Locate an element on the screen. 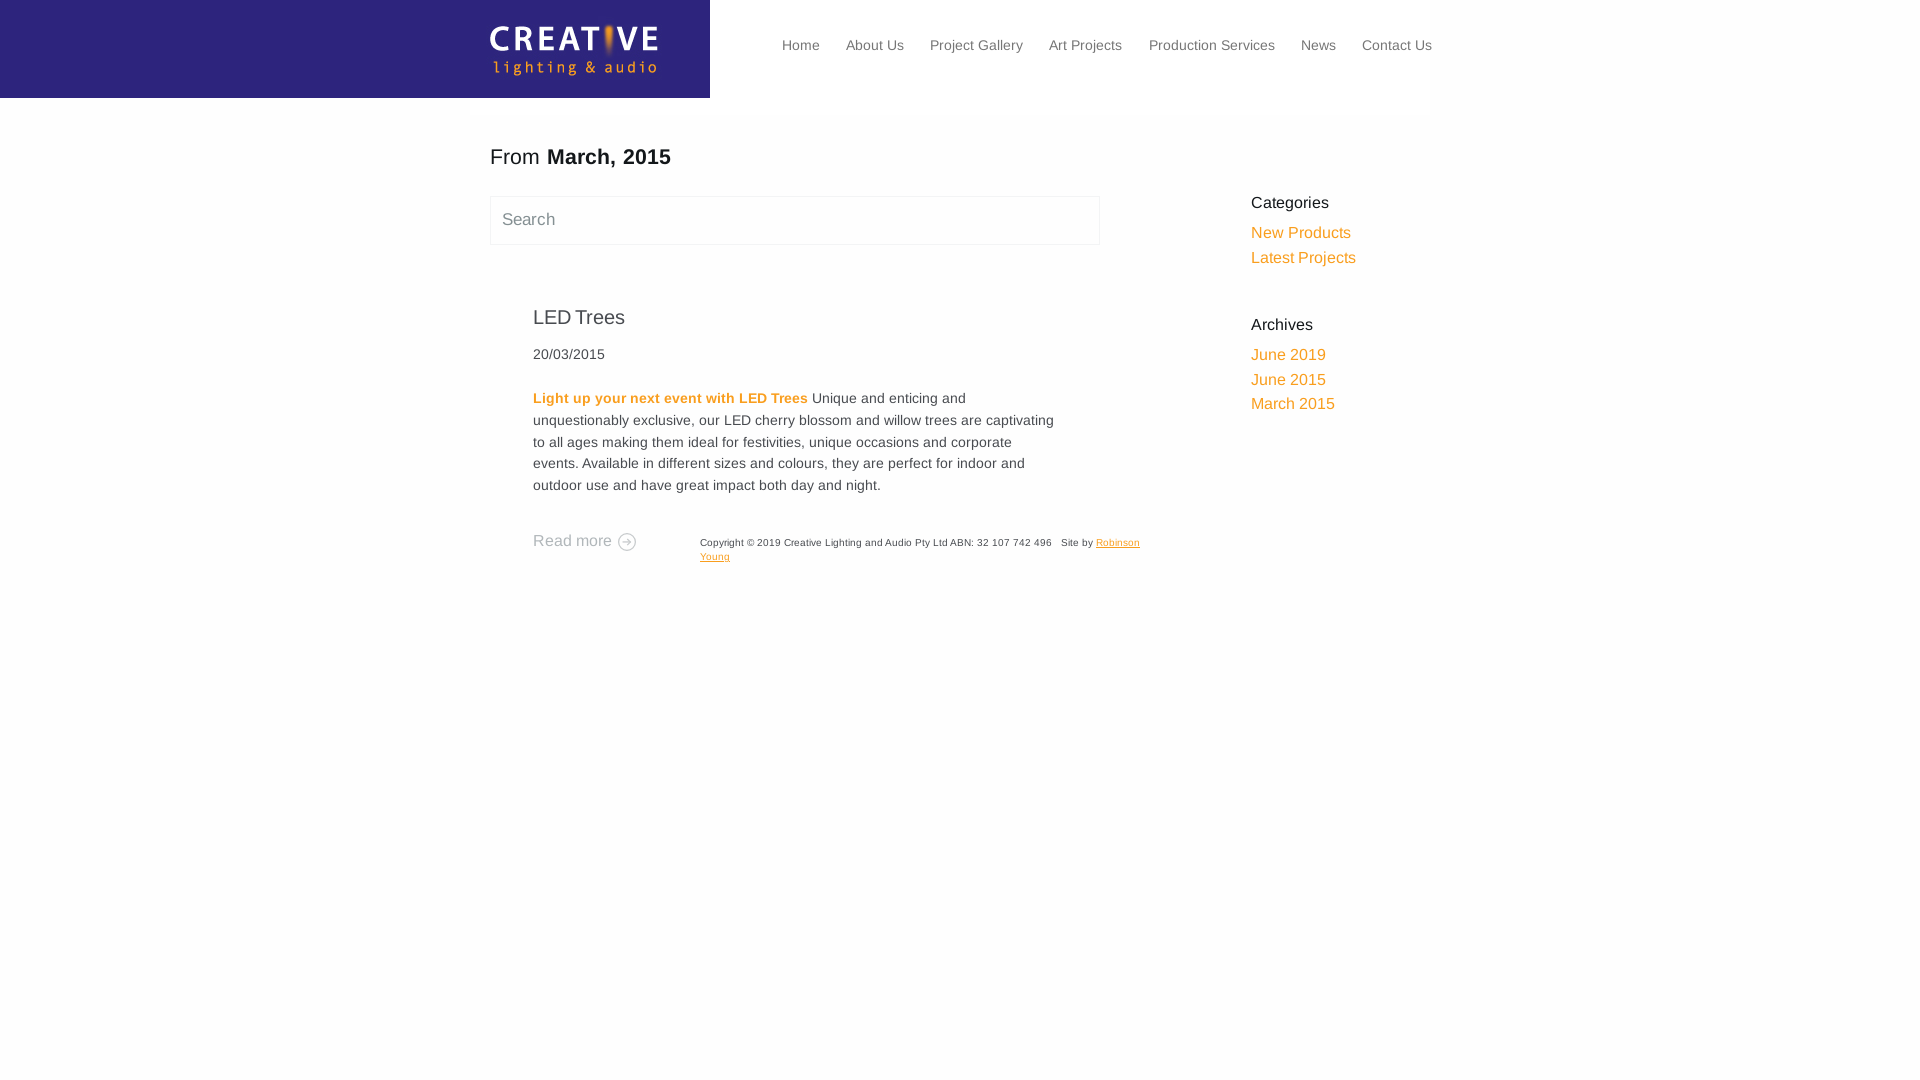 Image resolution: width=1920 pixels, height=1080 pixels. June 2015 is located at coordinates (1288, 380).